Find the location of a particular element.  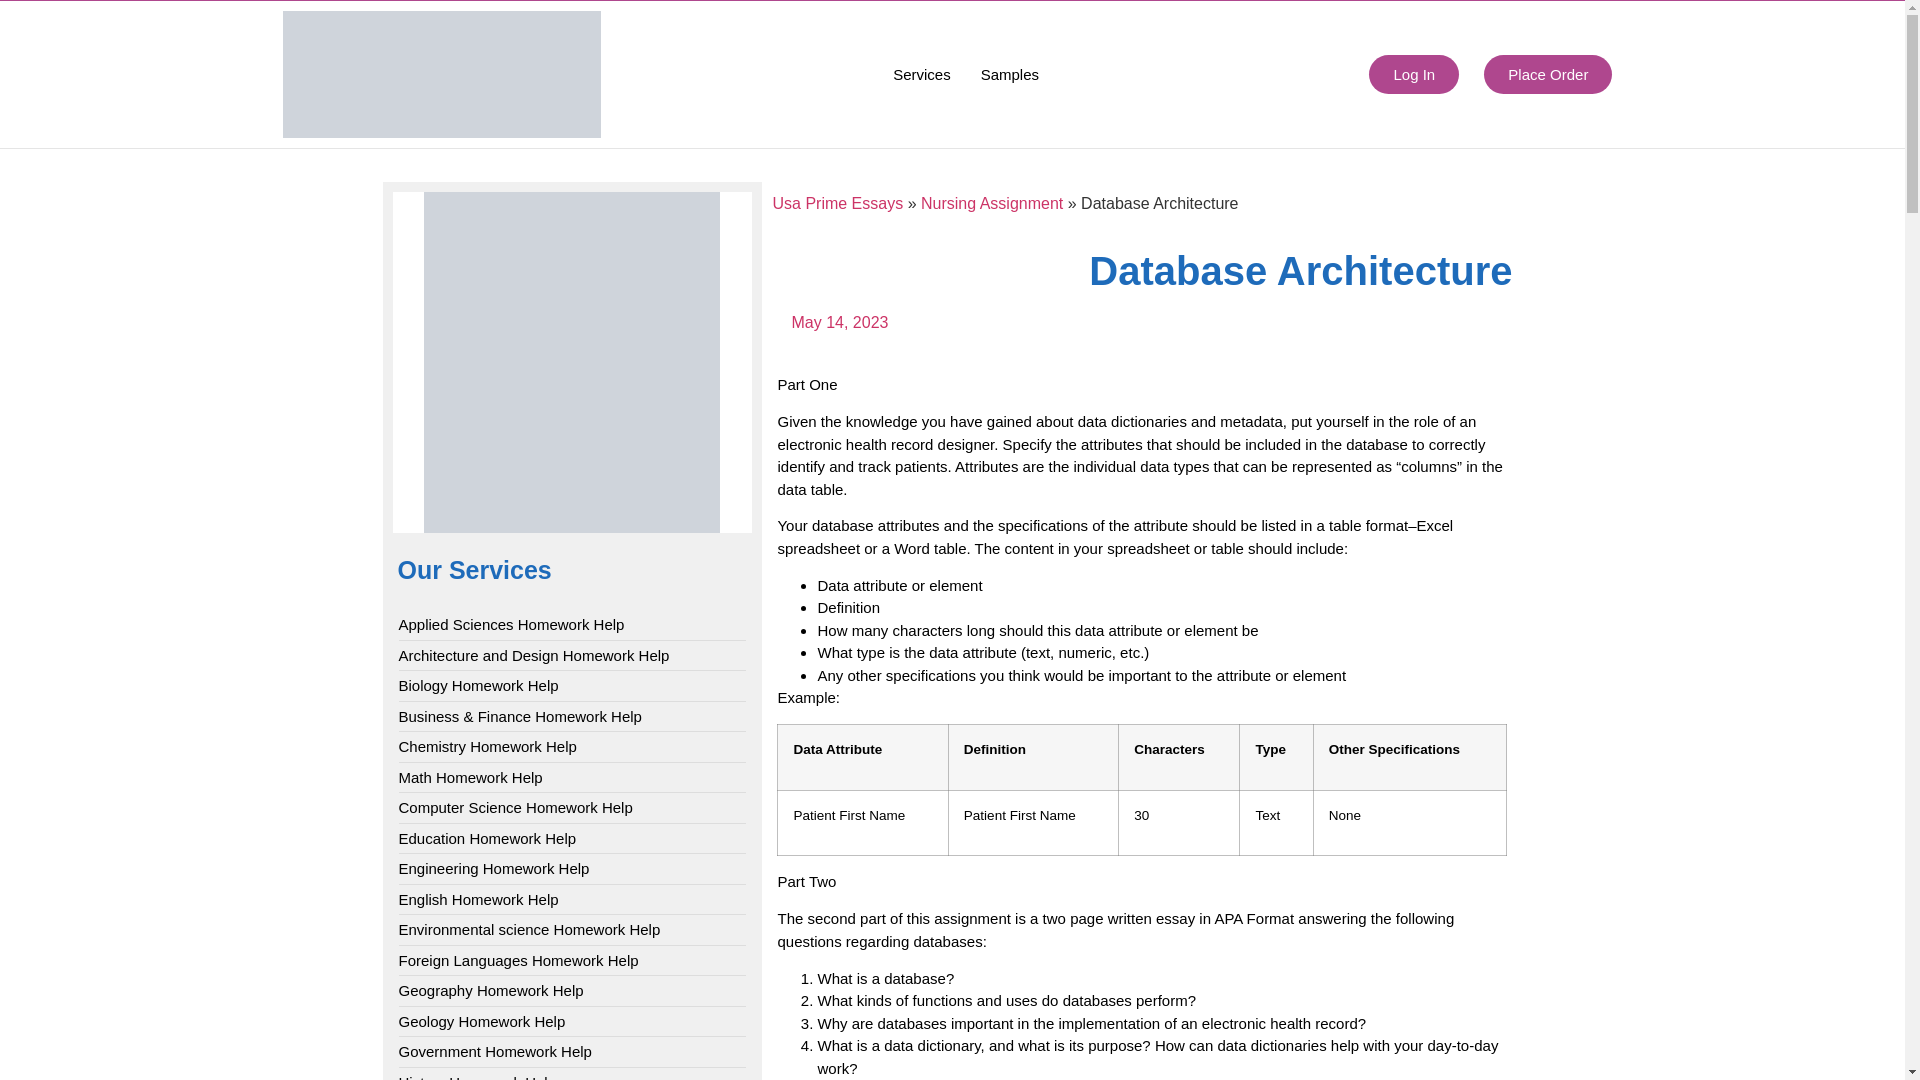

English Homework Help is located at coordinates (478, 900).